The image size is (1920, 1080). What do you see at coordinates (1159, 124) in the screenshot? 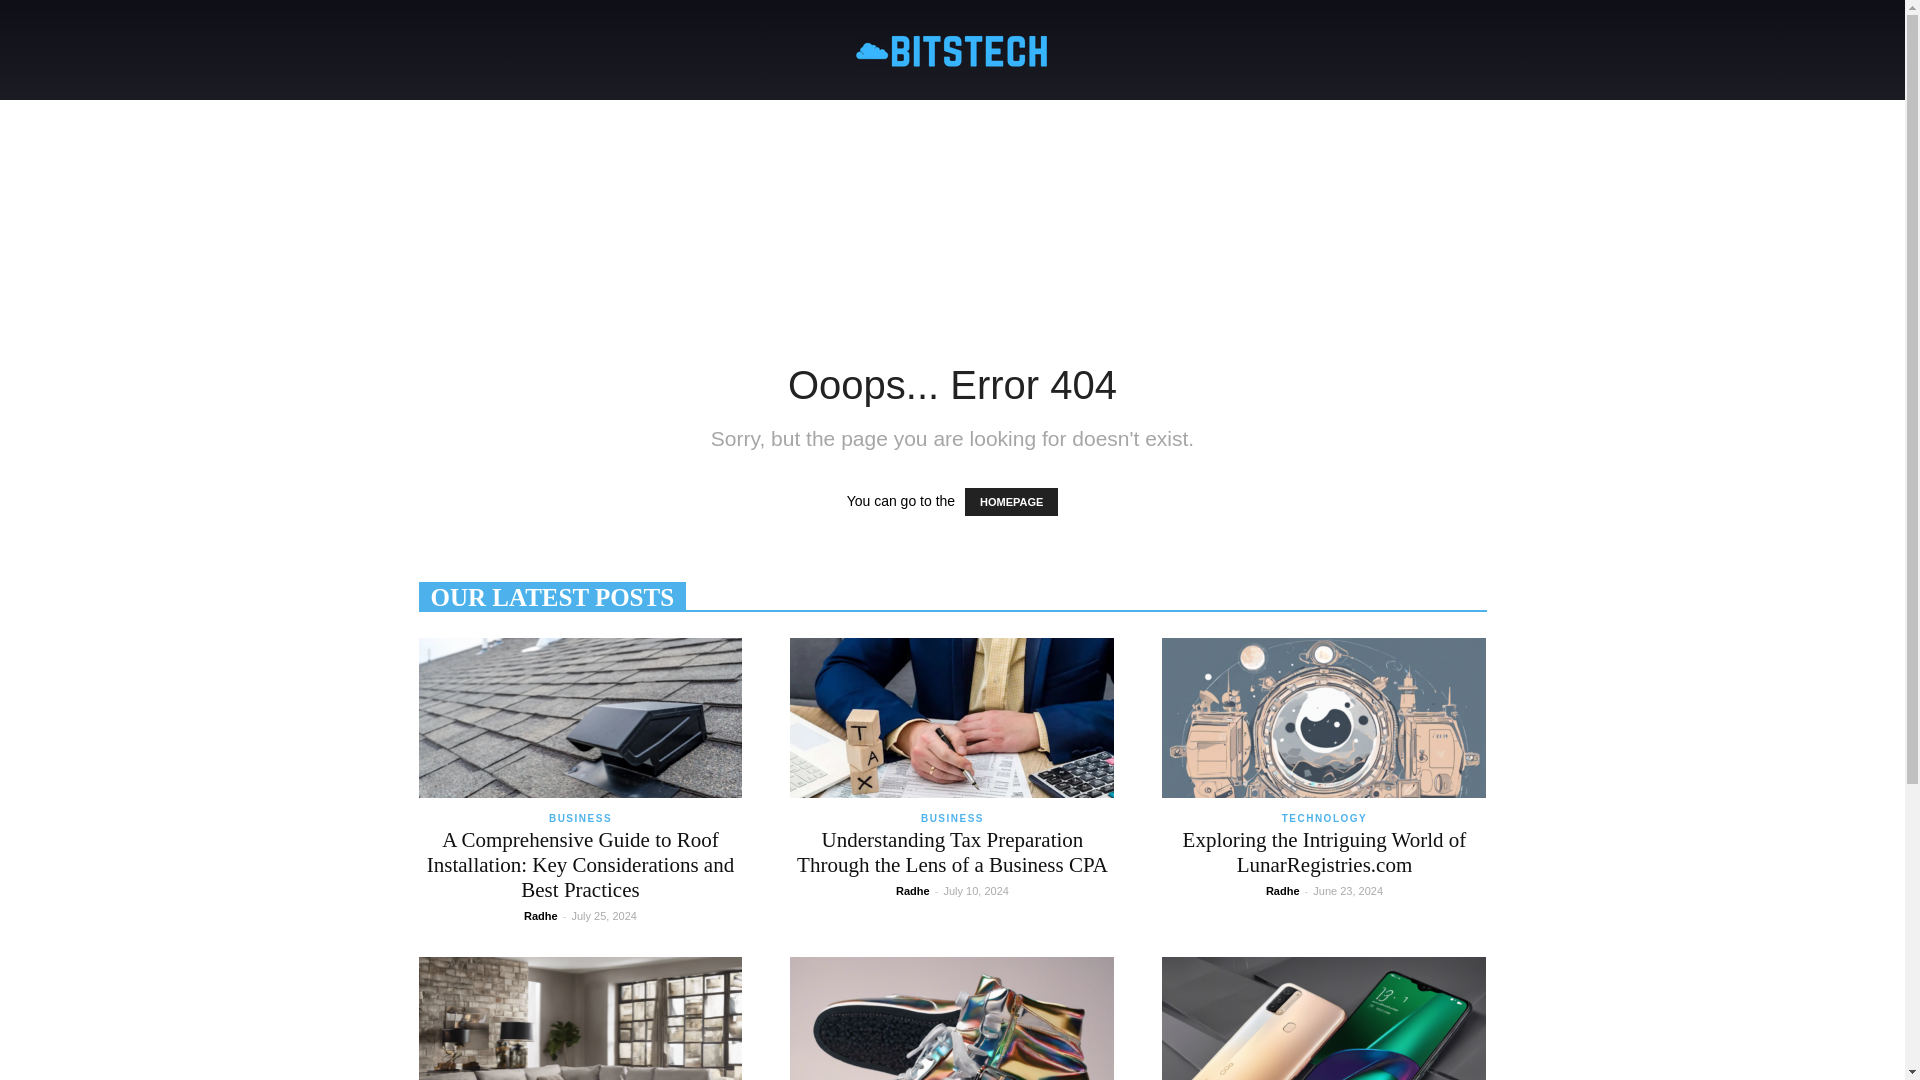
I see `RESOURCES` at bounding box center [1159, 124].